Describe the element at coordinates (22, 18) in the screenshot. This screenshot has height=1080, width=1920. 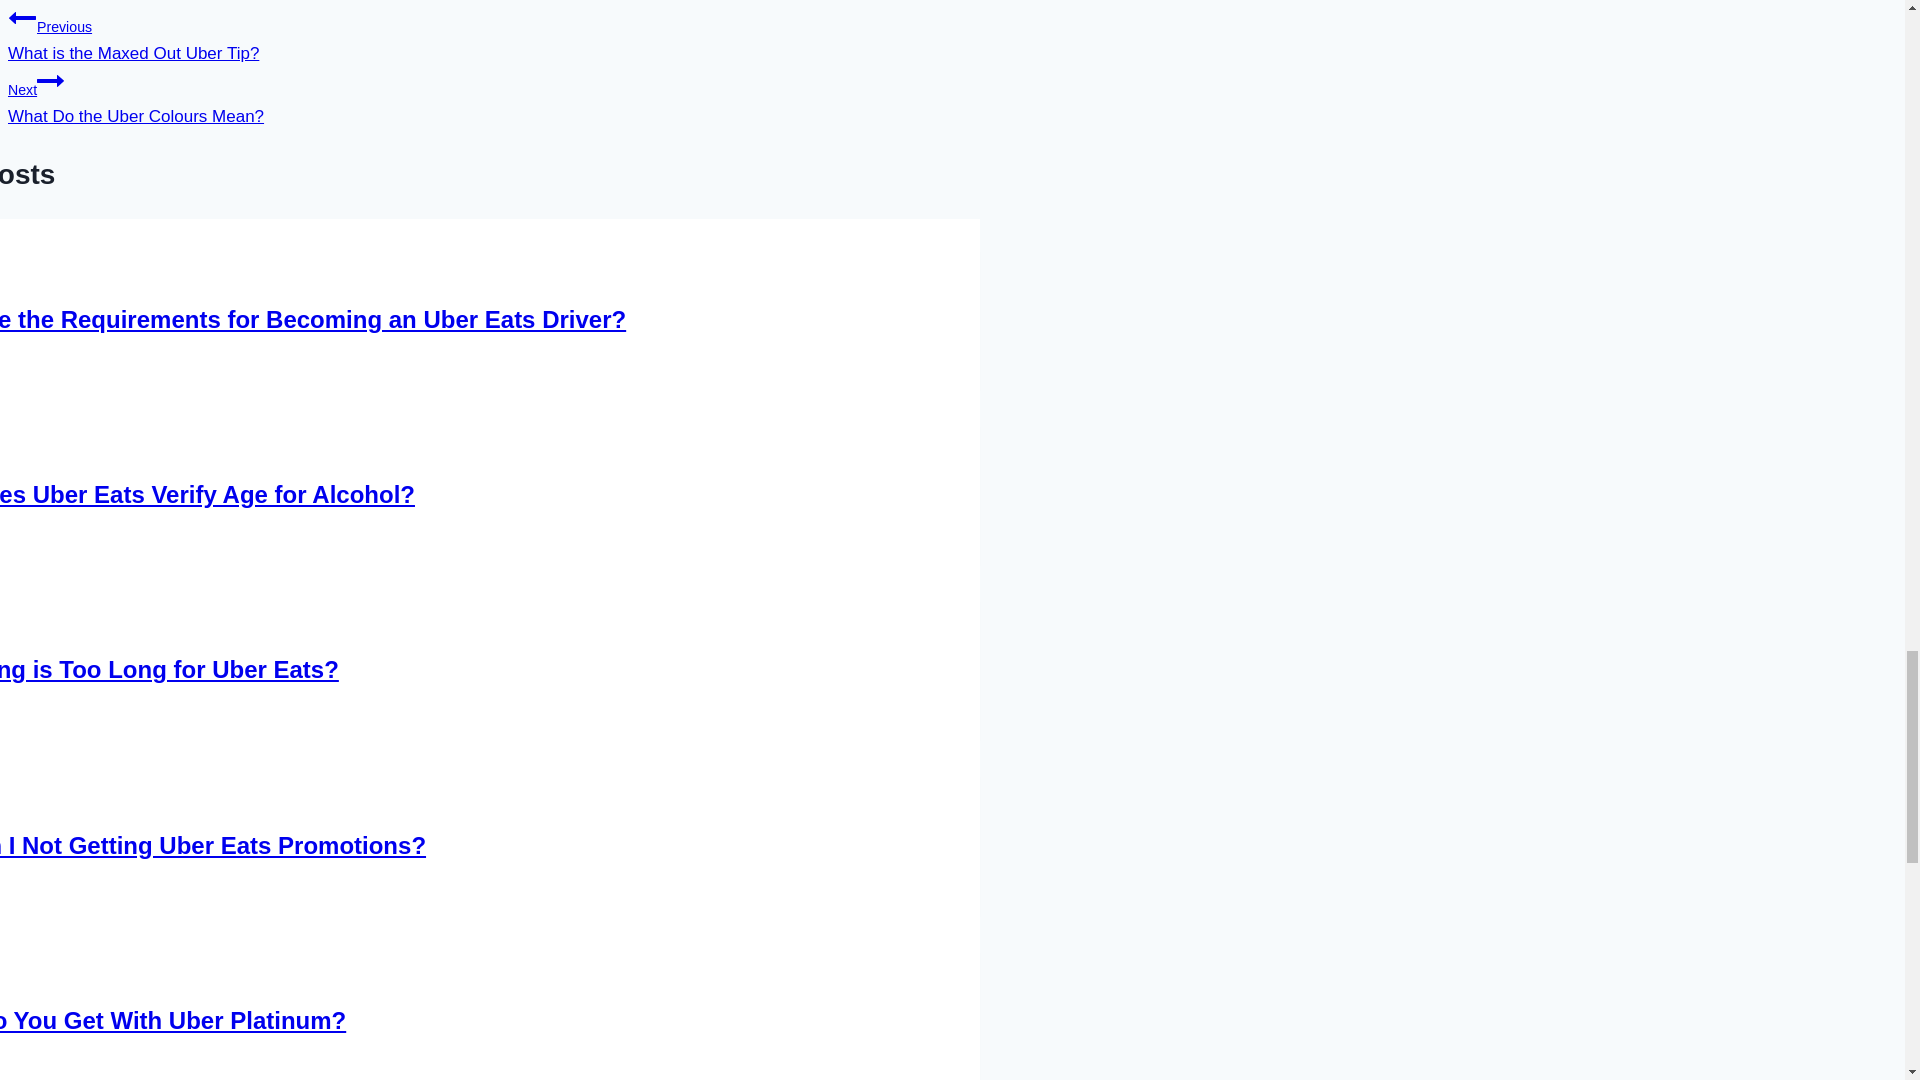
I see `How Does Uber Eats Verify Age for Alcohol?` at that location.